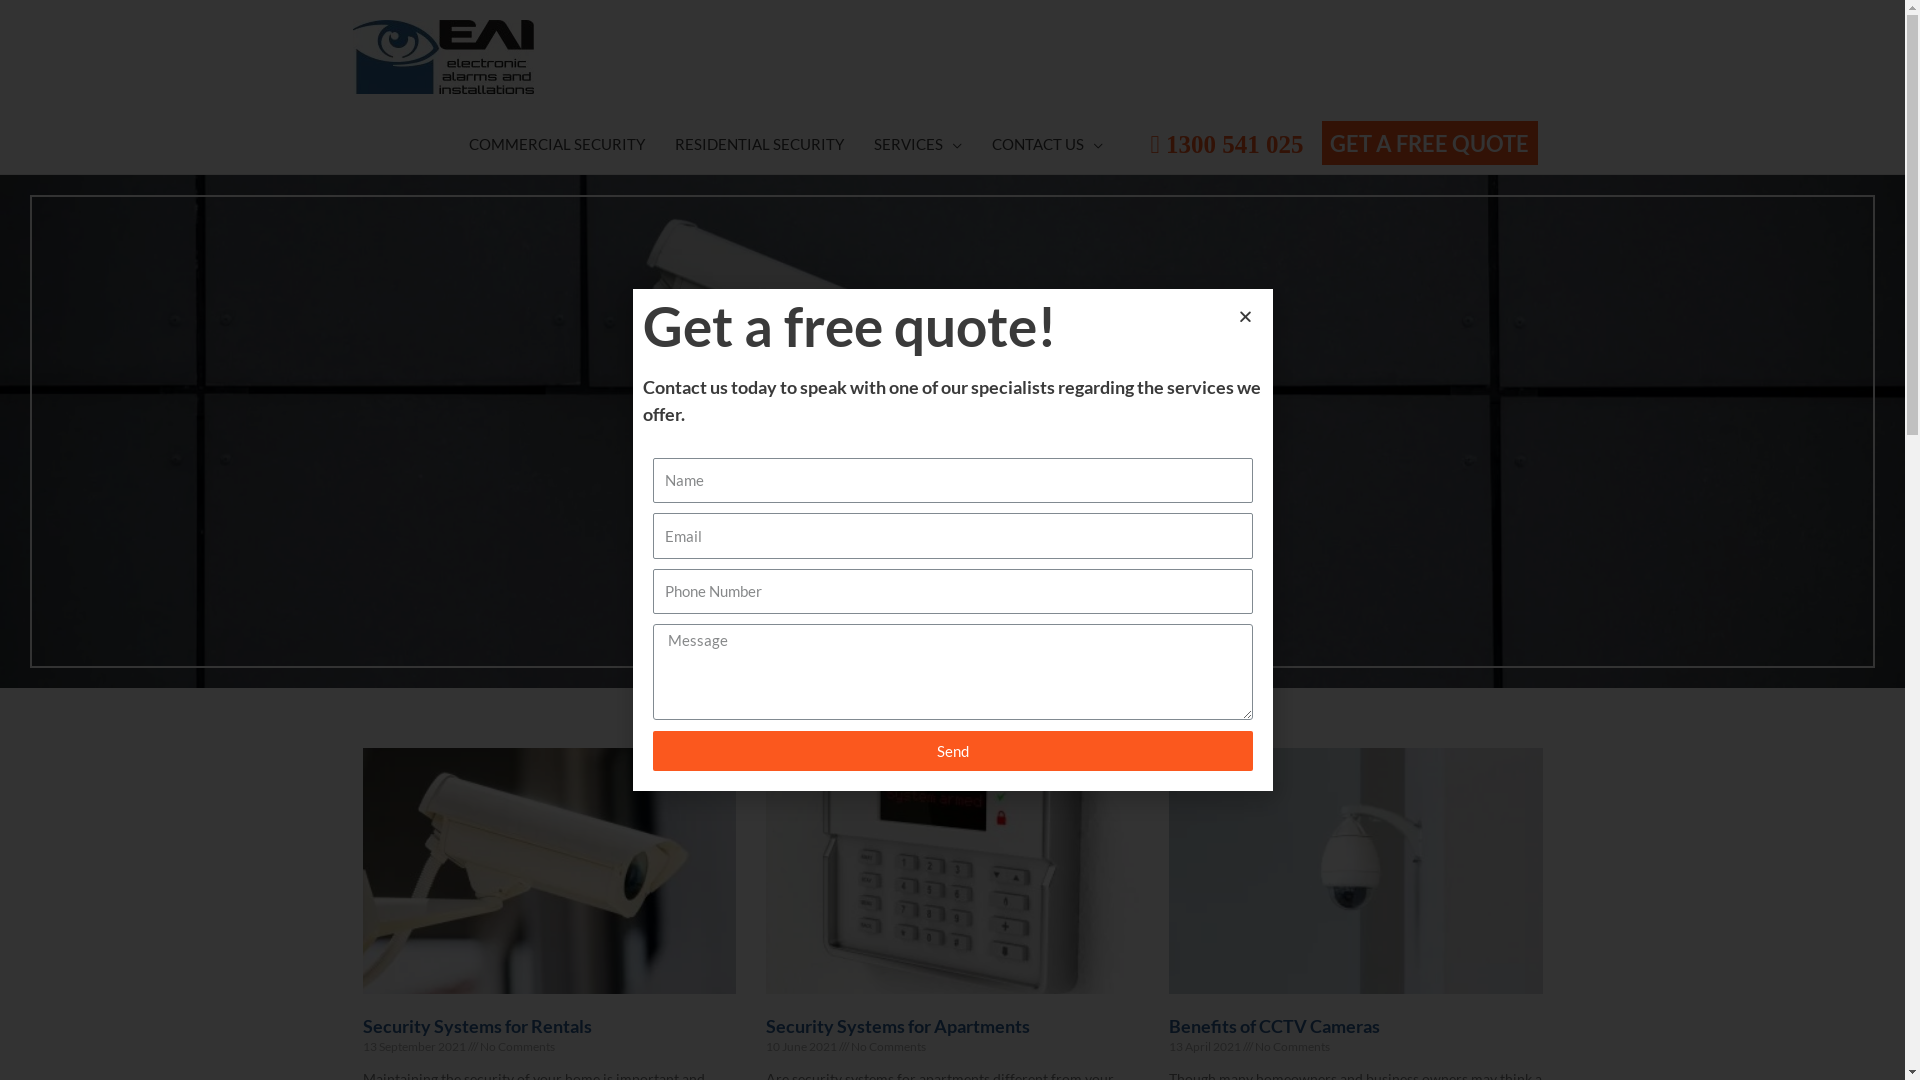 This screenshot has width=1920, height=1080. I want to click on SERVICES, so click(918, 144).